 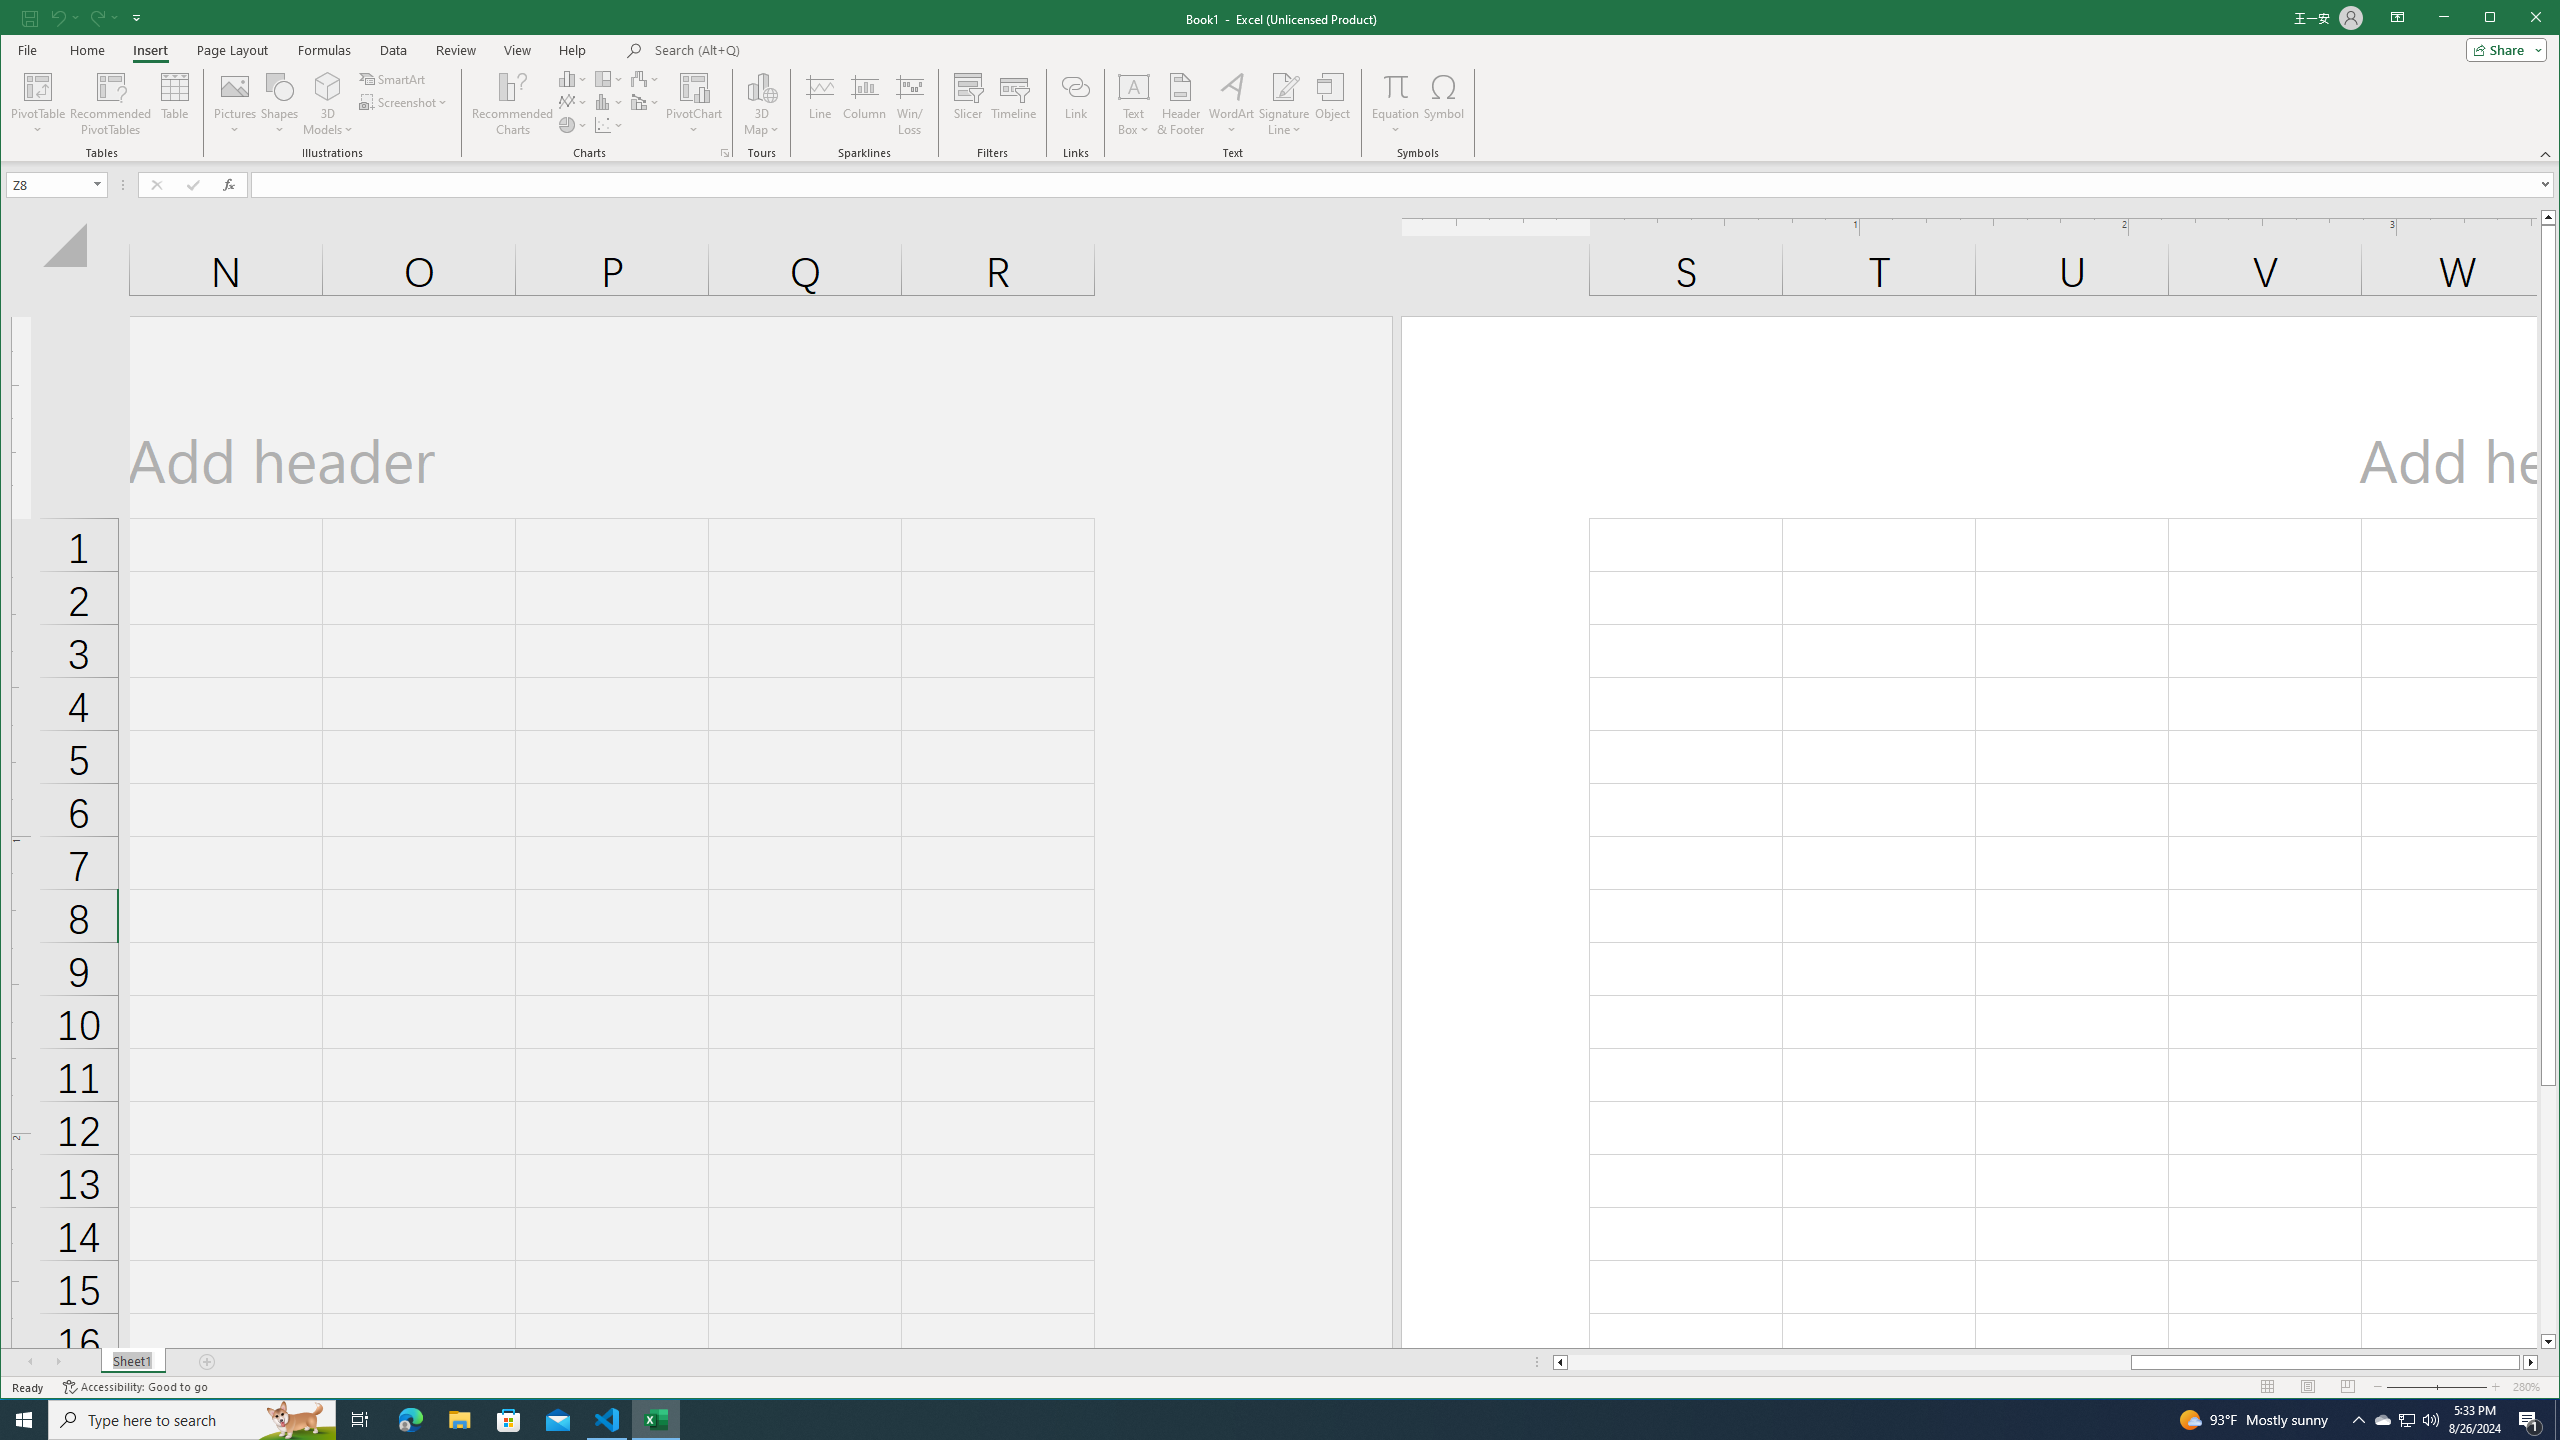 What do you see at coordinates (2557, 1420) in the screenshot?
I see `Table` at bounding box center [2557, 1420].